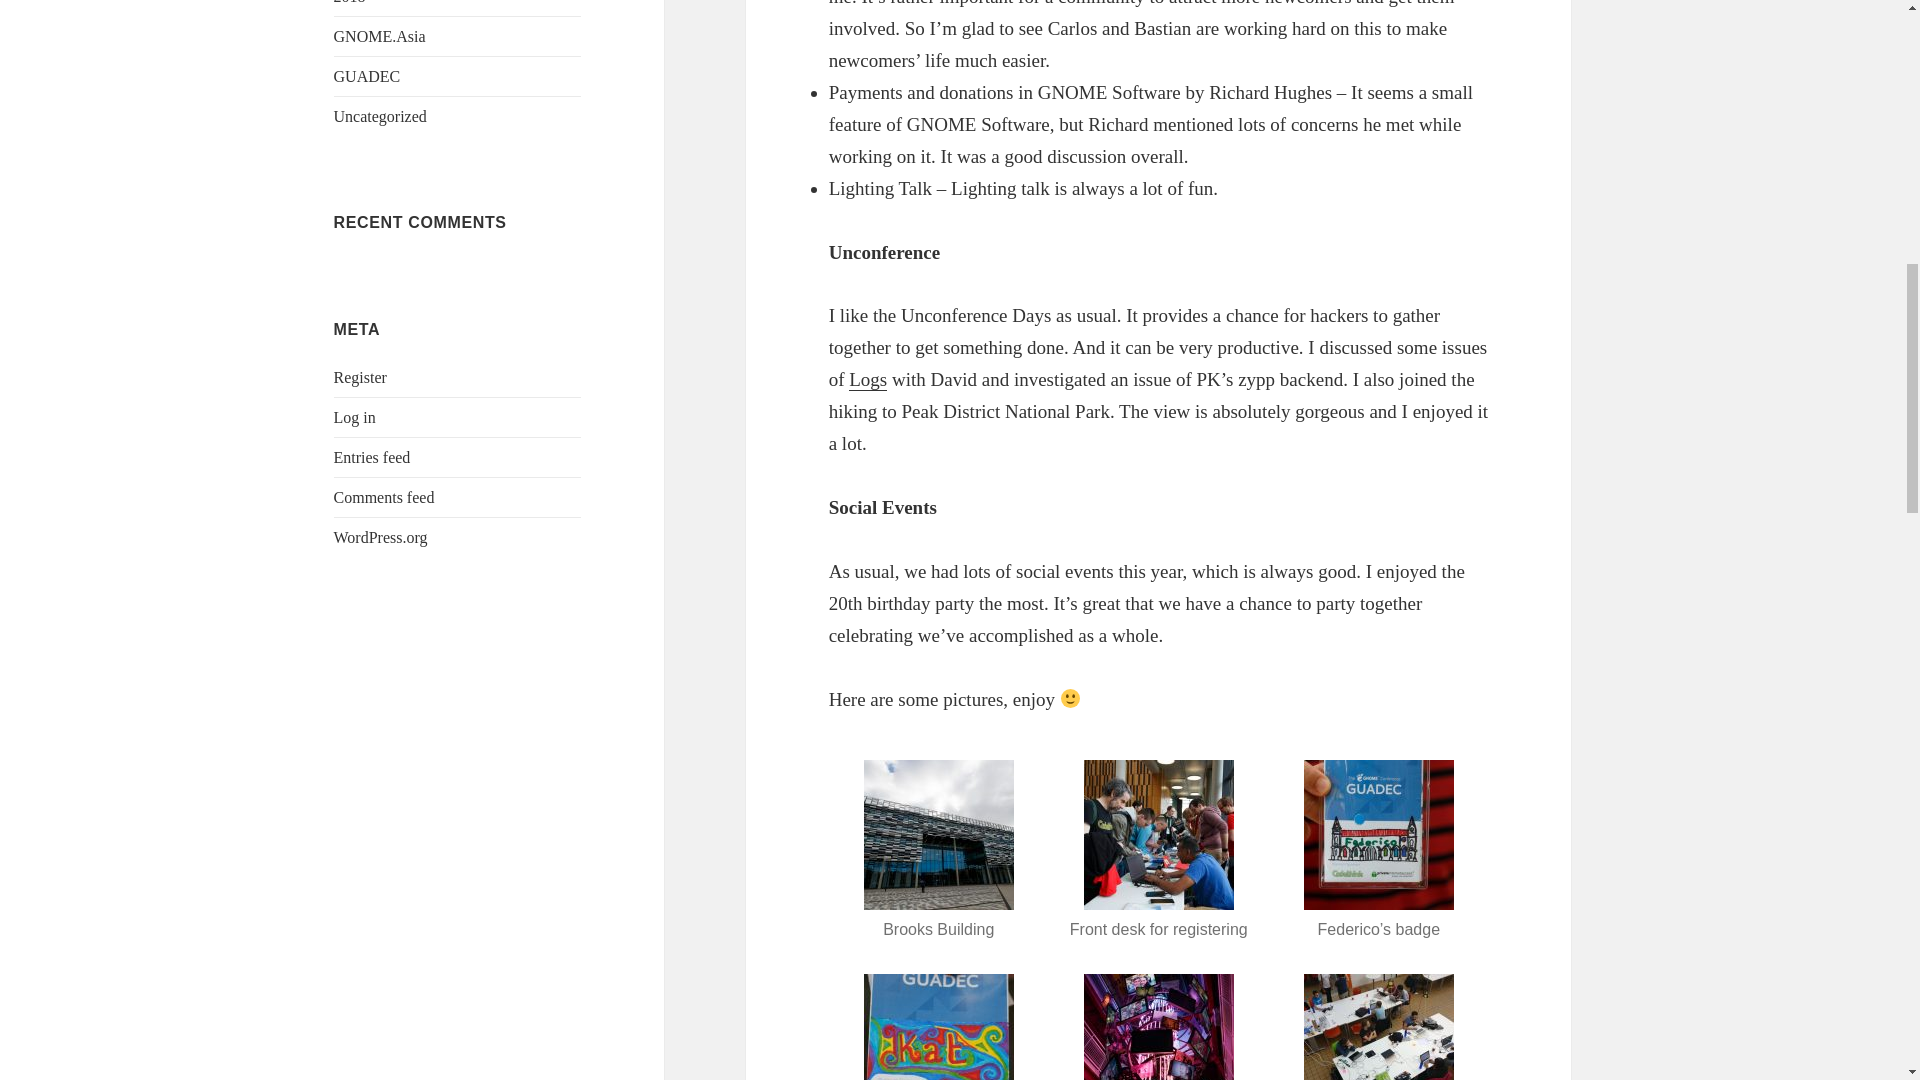 This screenshot has width=1920, height=1080. I want to click on 2018, so click(350, 2).